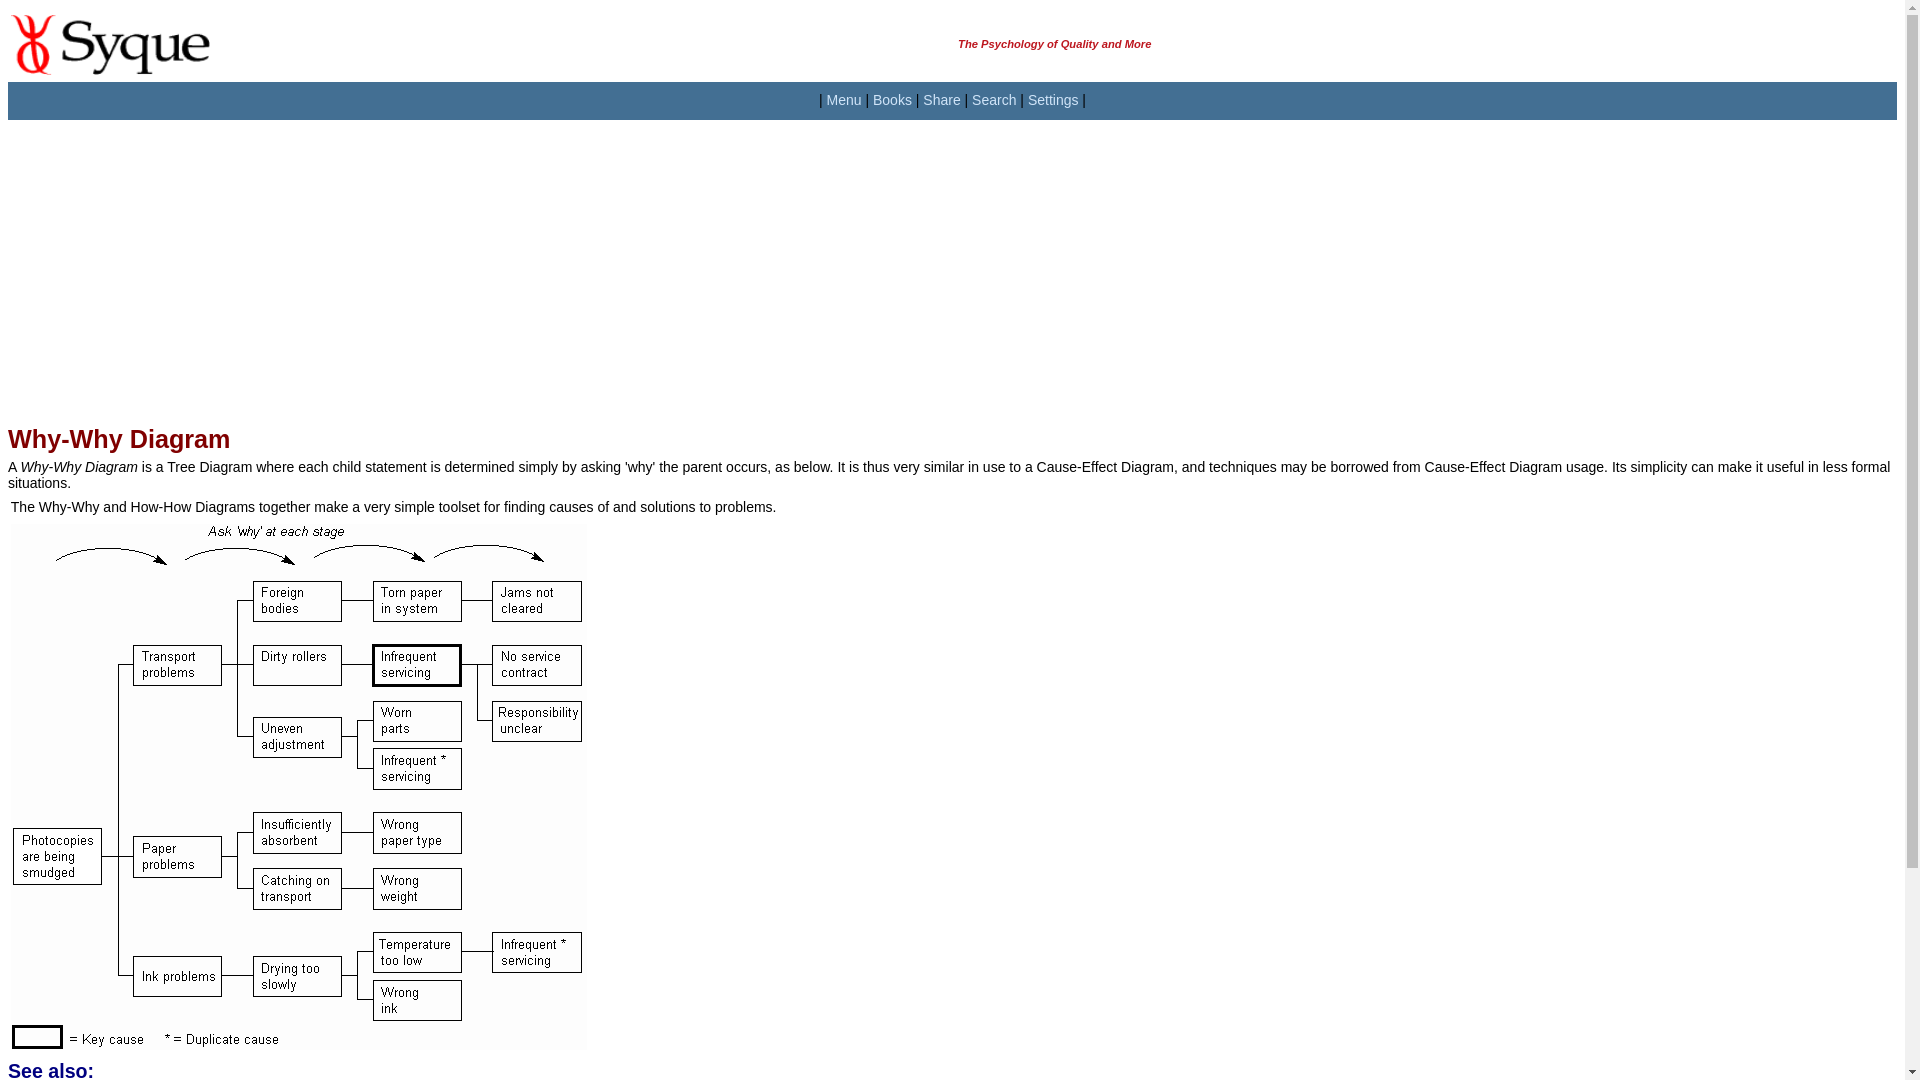  I want to click on Books, so click(892, 100).